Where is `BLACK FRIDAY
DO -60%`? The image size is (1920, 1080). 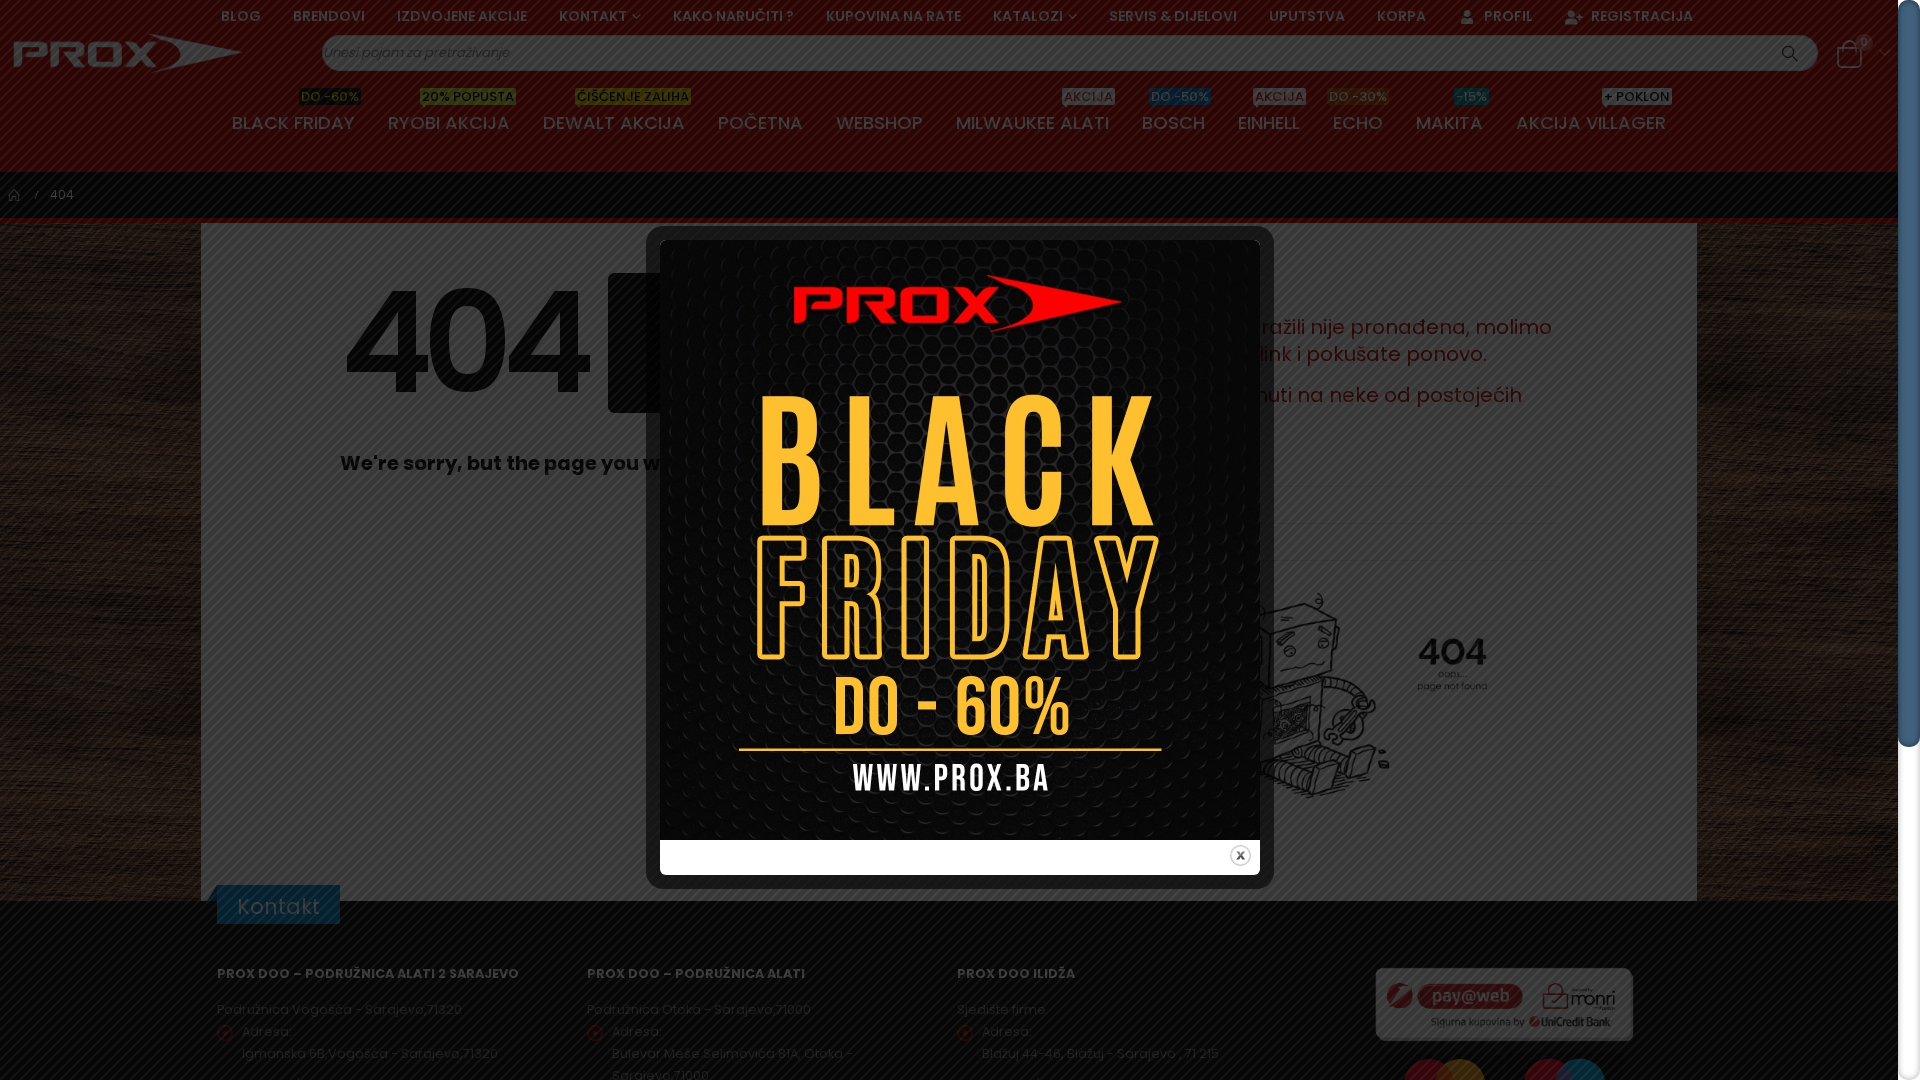 BLACK FRIDAY
DO -60% is located at coordinates (294, 123).